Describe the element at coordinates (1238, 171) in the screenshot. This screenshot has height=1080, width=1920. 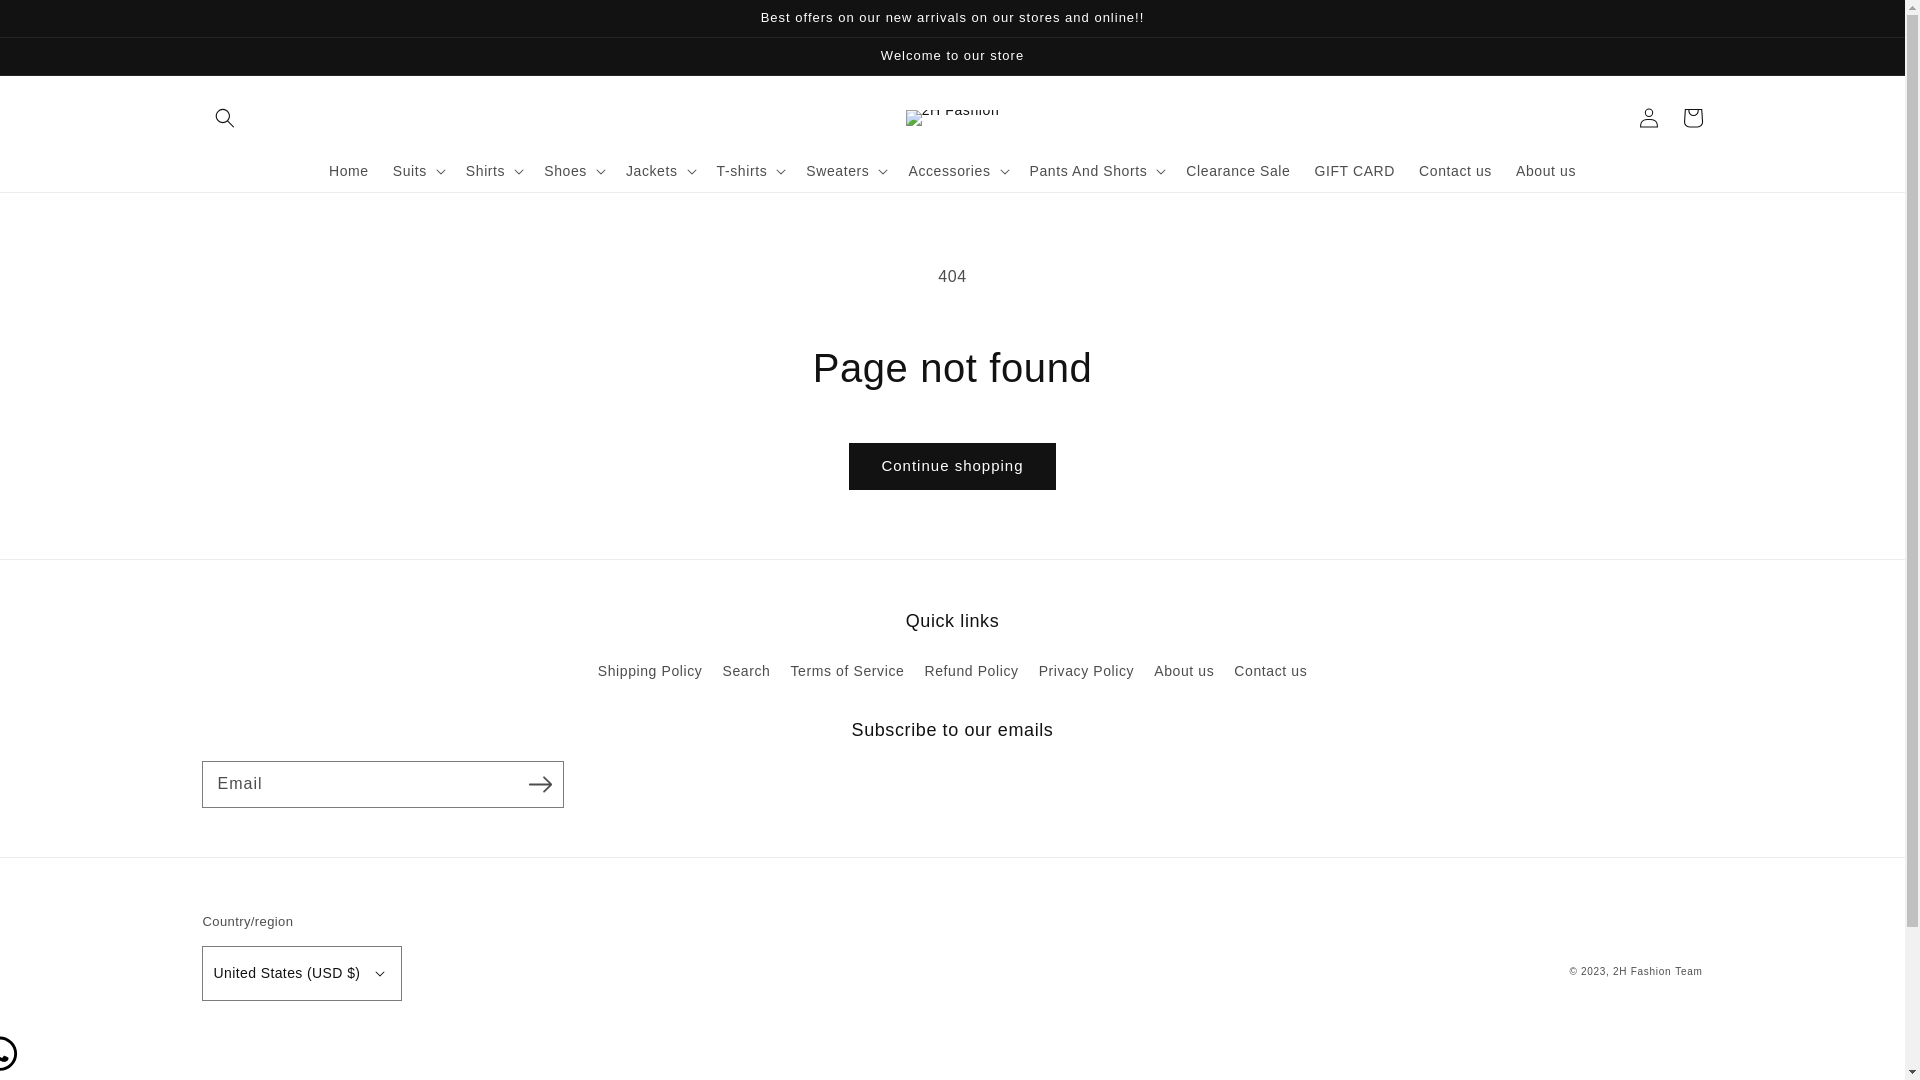
I see `Clearance Sale` at that location.